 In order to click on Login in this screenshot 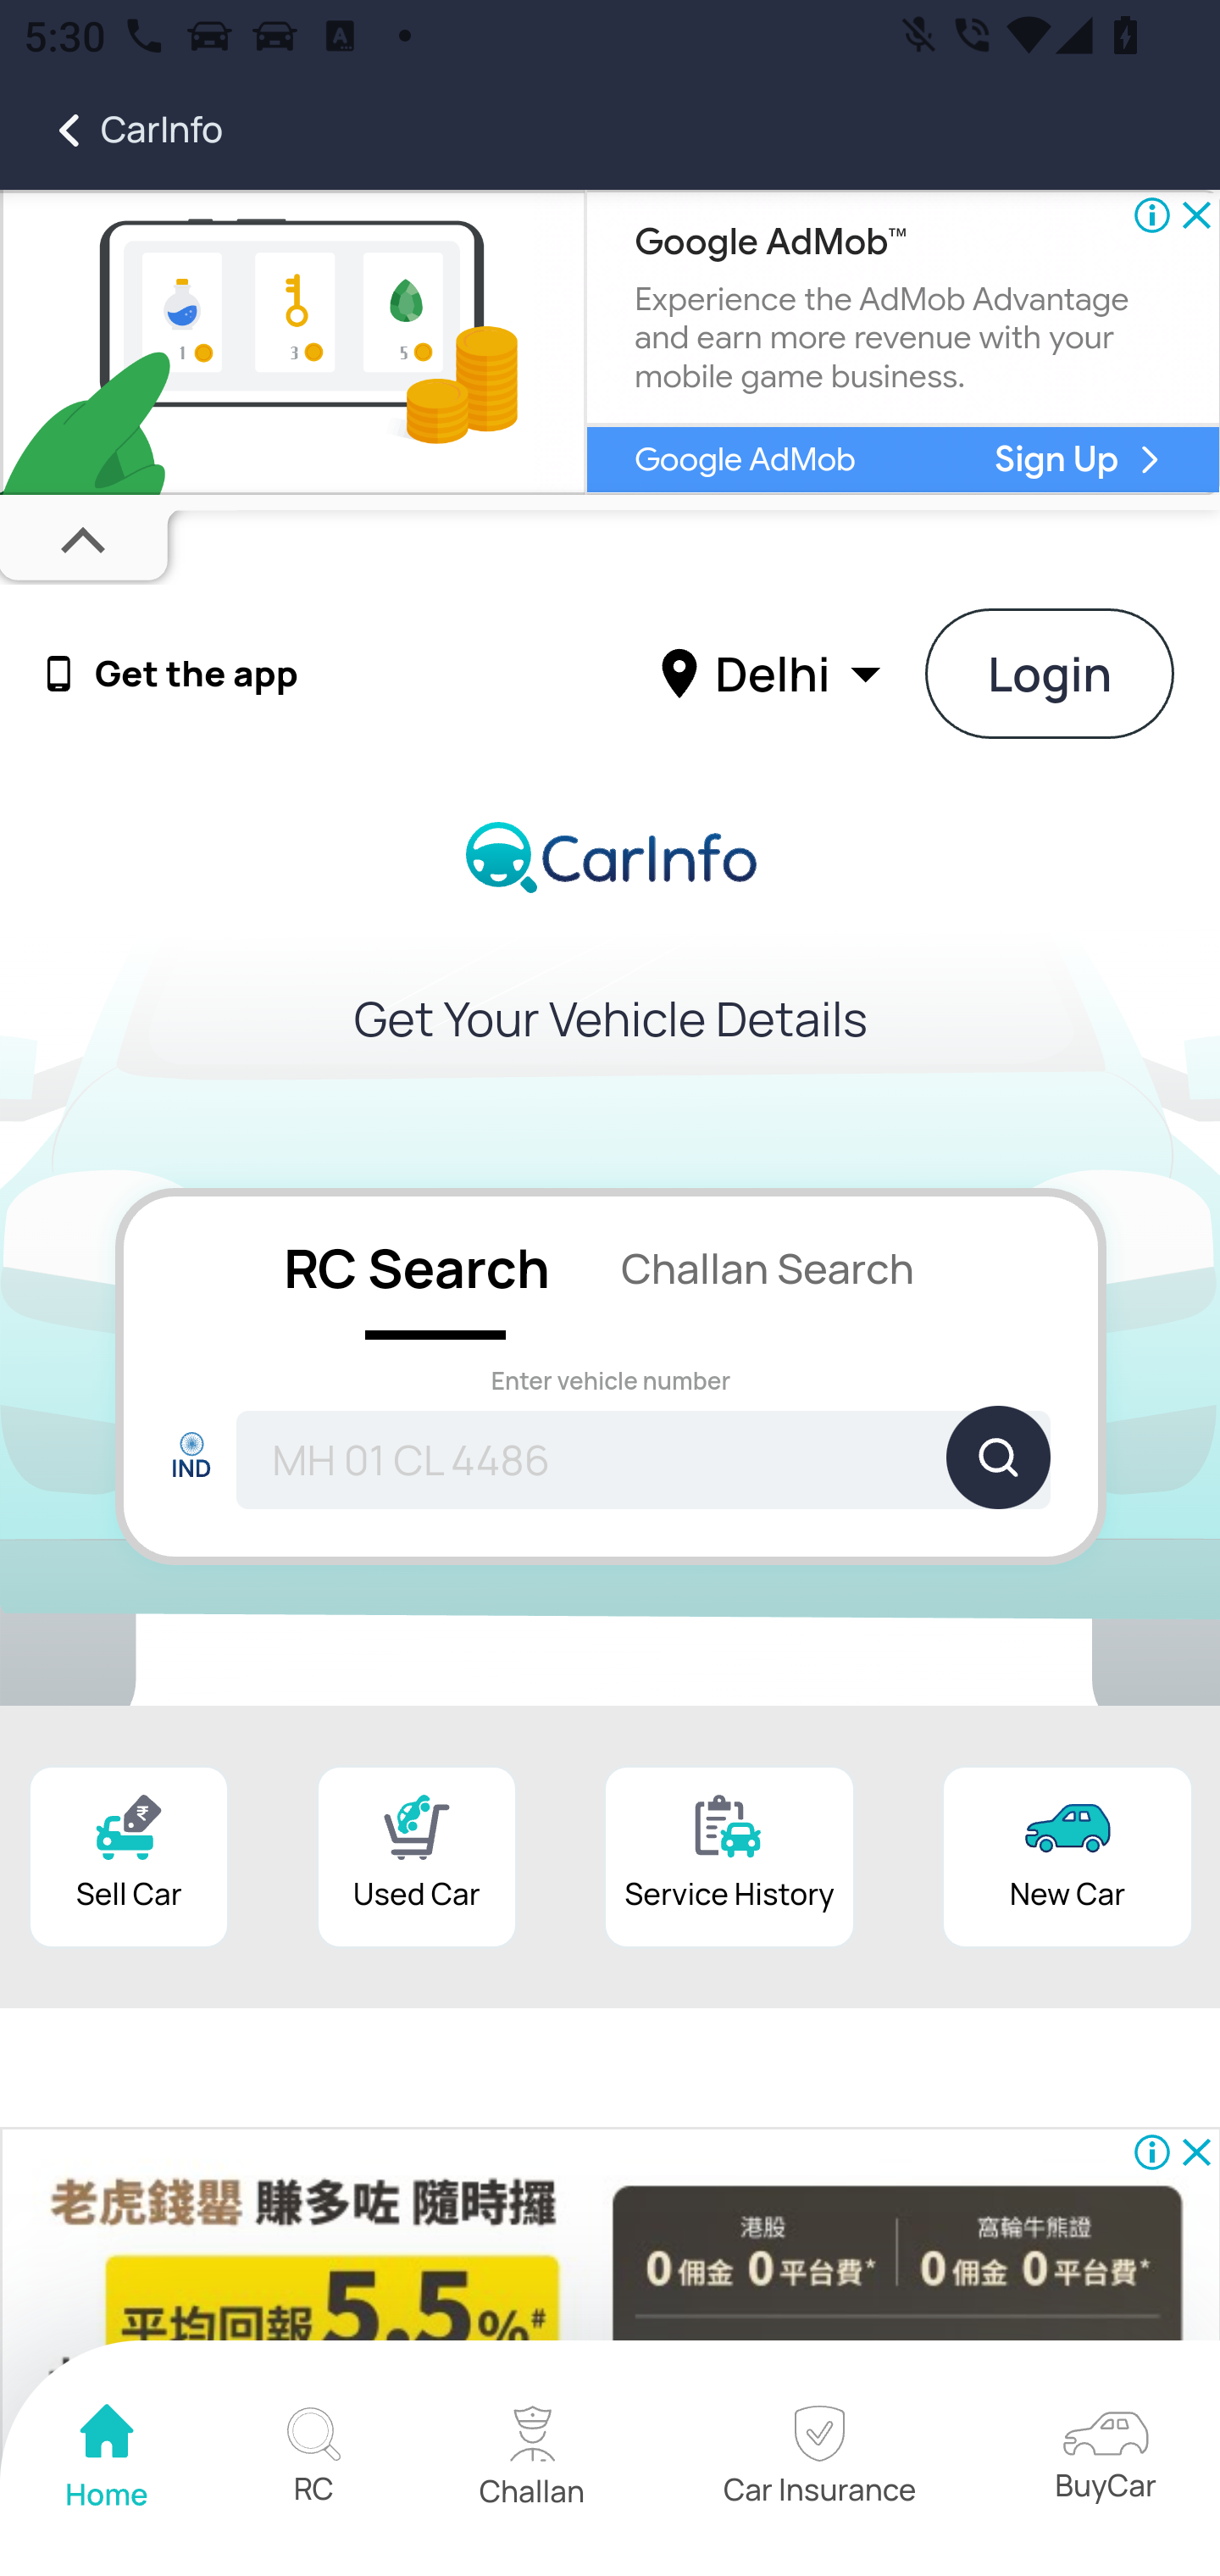, I will do `click(1051, 673)`.